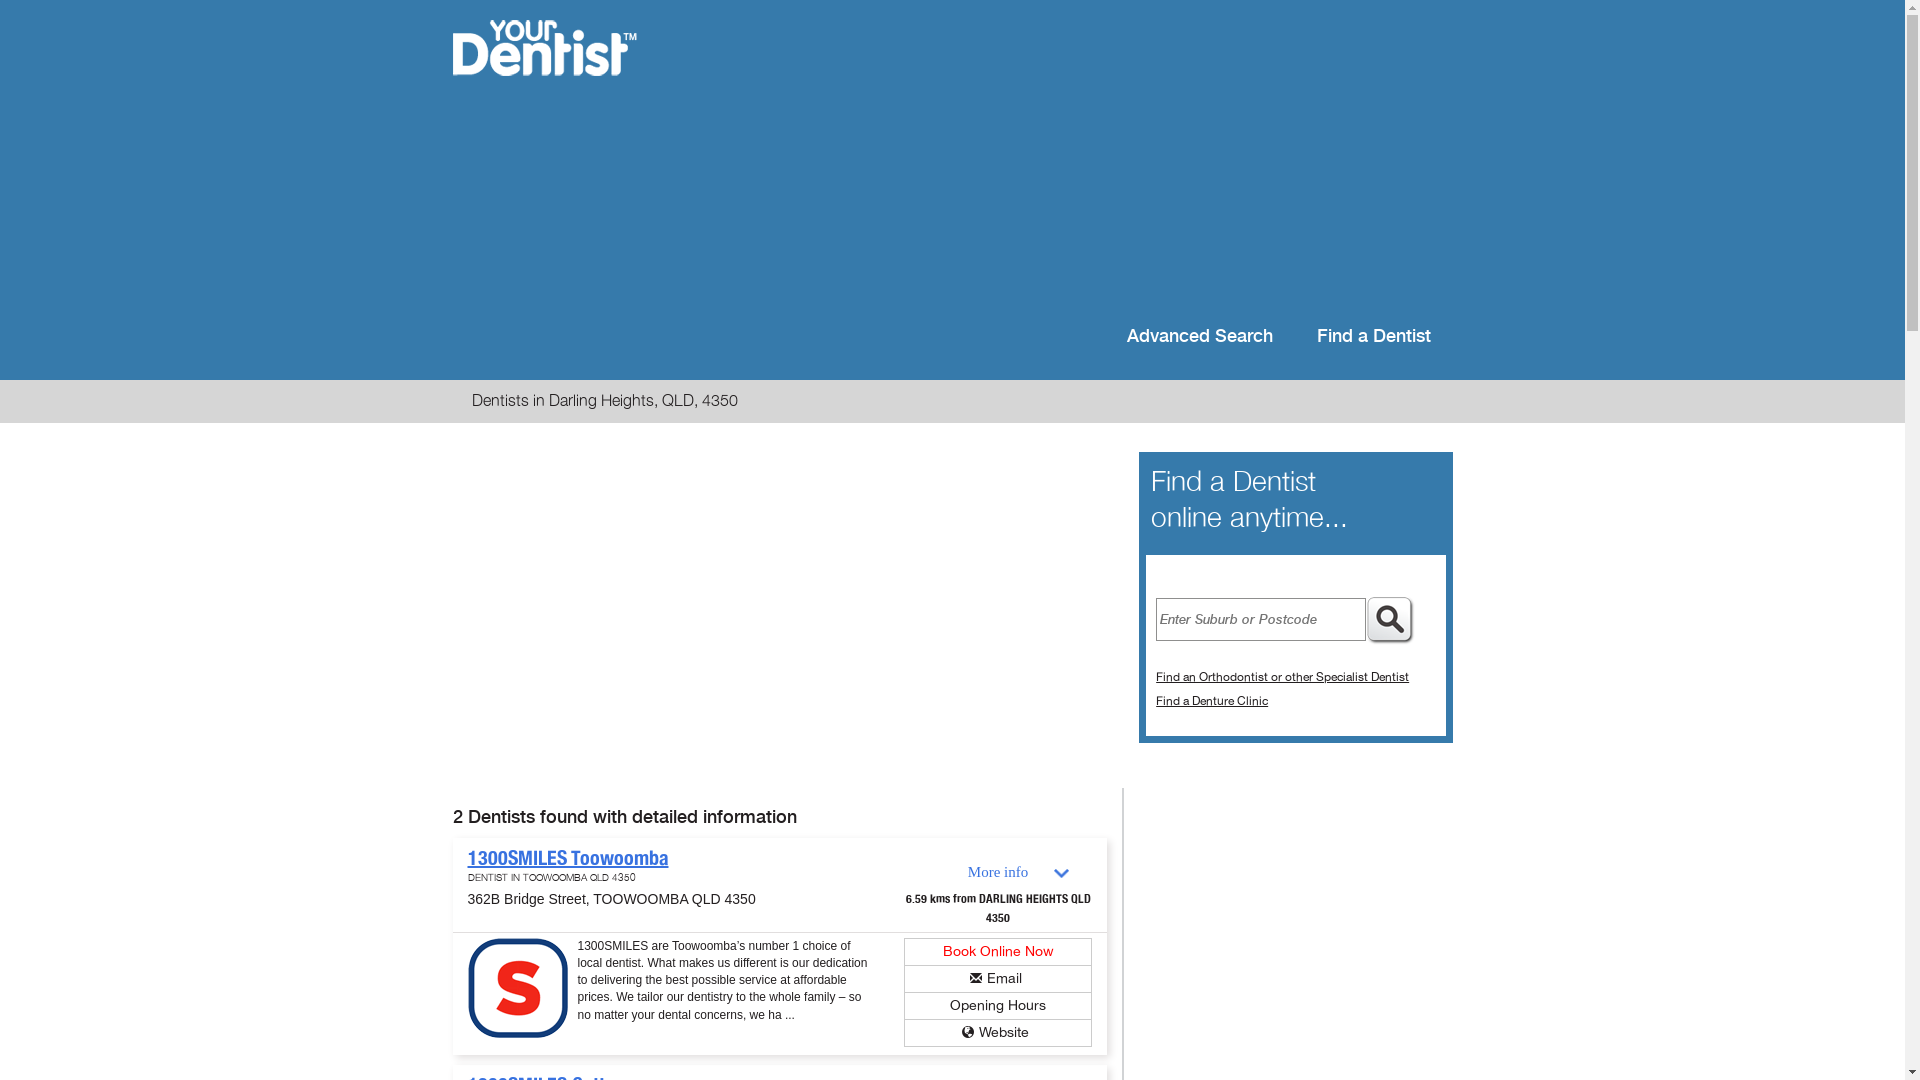  Describe the element at coordinates (568, 858) in the screenshot. I see `1300SMILES Toowoomba` at that location.